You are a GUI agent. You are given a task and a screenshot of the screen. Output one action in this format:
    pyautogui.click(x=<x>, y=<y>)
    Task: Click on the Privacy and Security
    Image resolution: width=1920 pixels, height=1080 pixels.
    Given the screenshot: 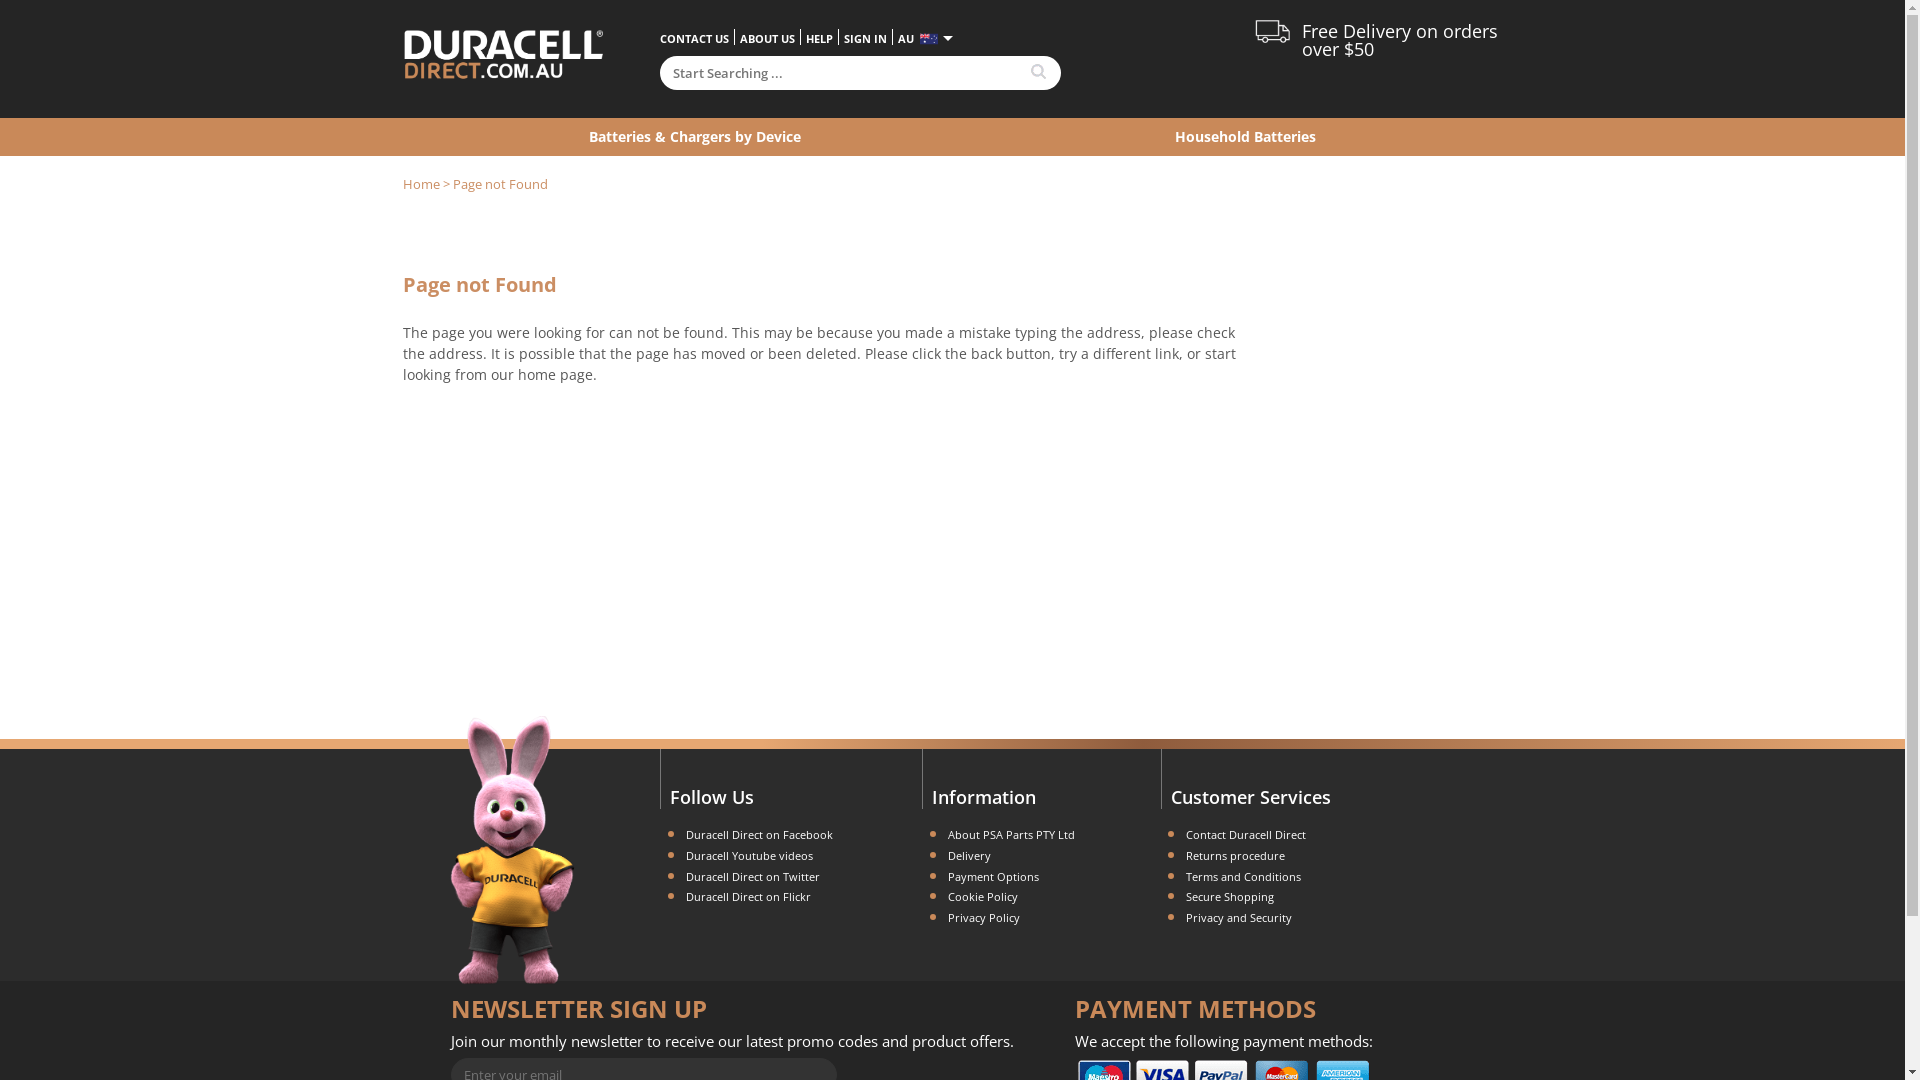 What is the action you would take?
    pyautogui.click(x=1239, y=918)
    